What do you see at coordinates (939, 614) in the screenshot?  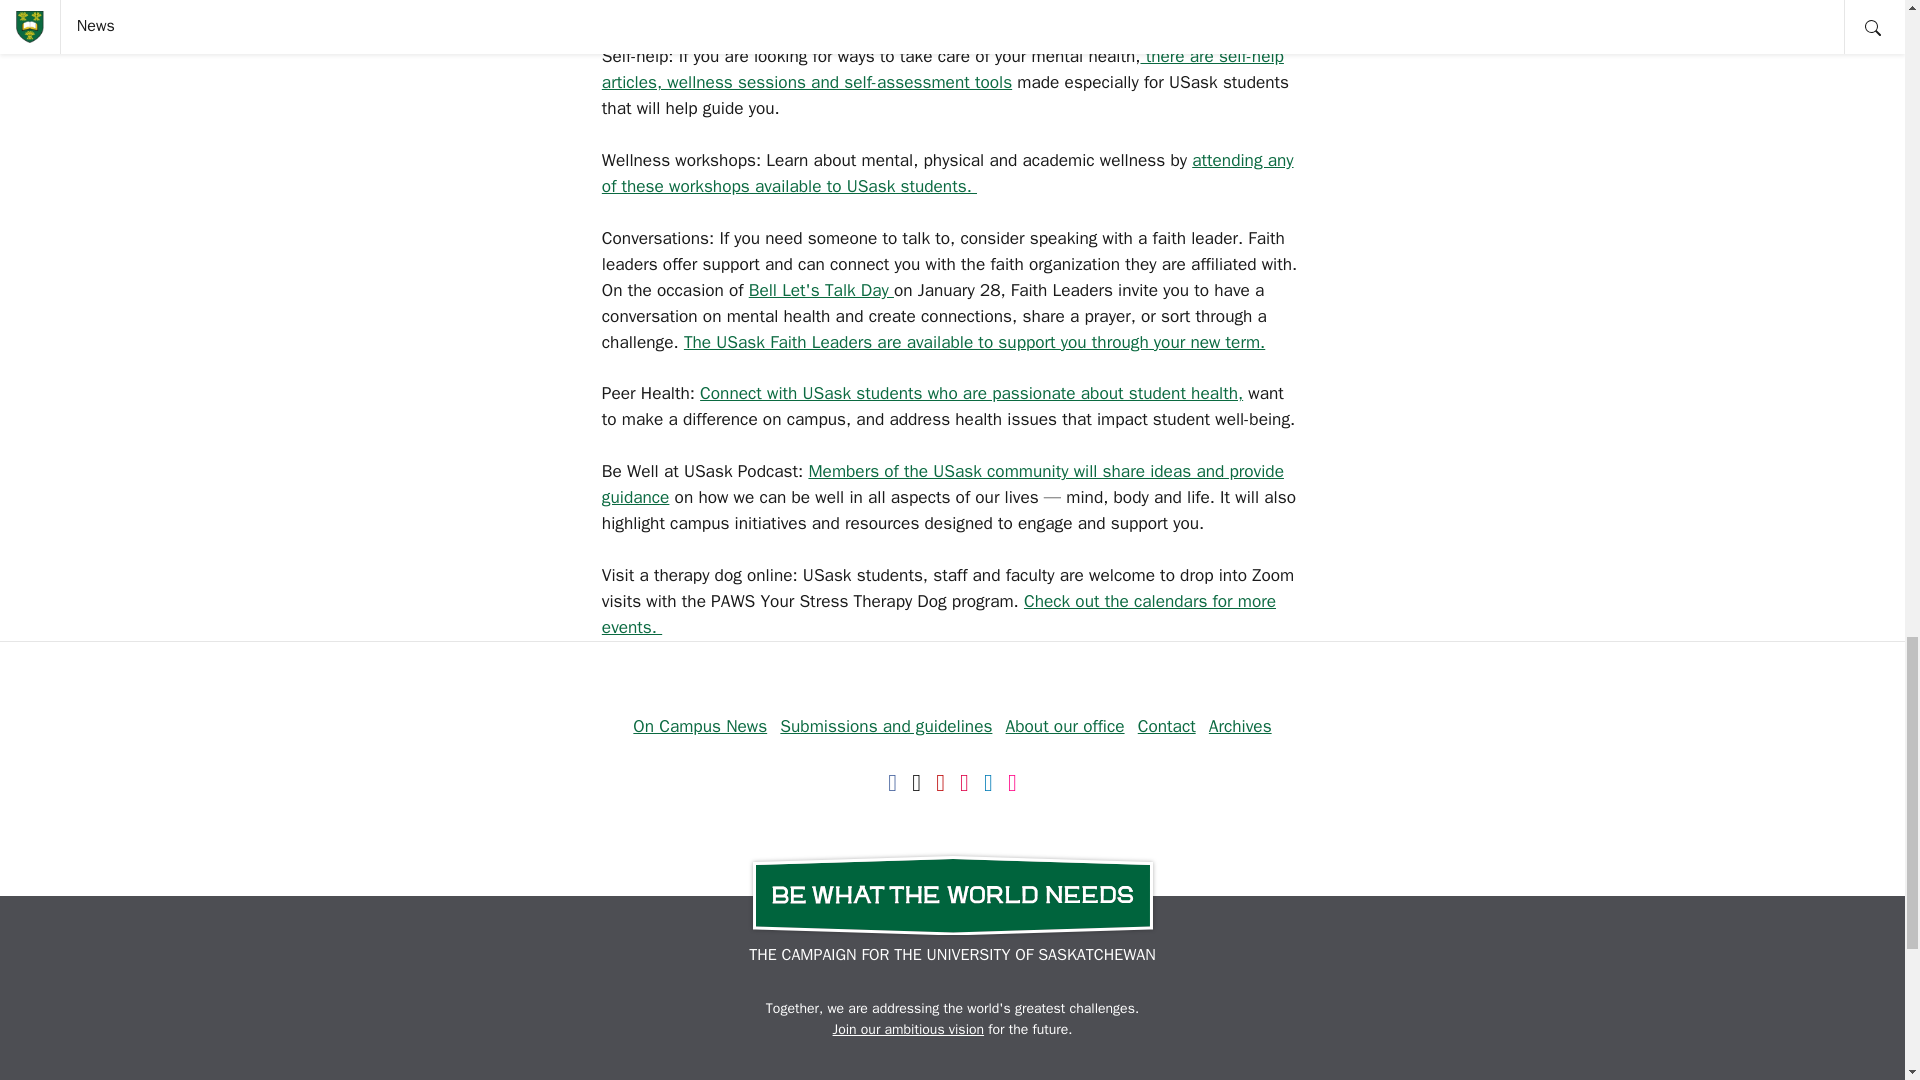 I see `Check out the calendars for more events. ` at bounding box center [939, 614].